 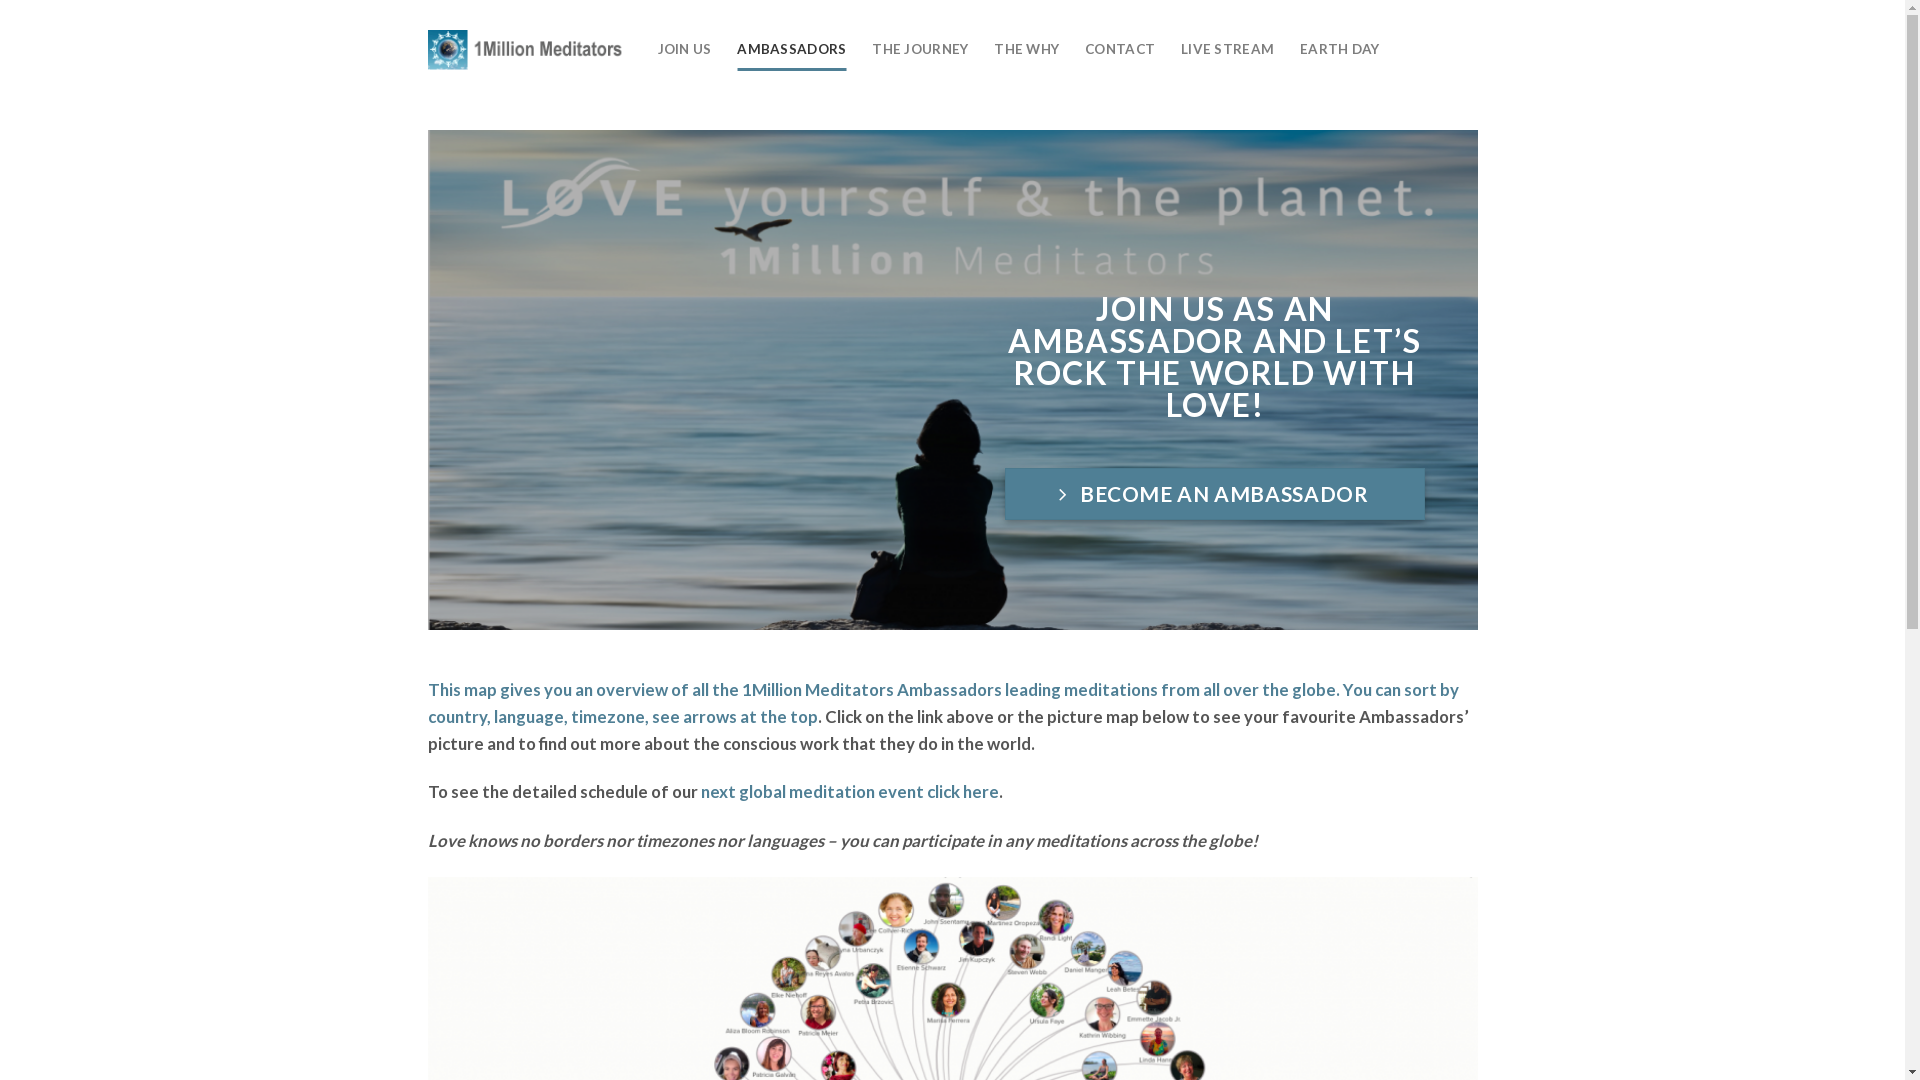 I want to click on BECOME AN AMBASSADOR, so click(x=1215, y=494).